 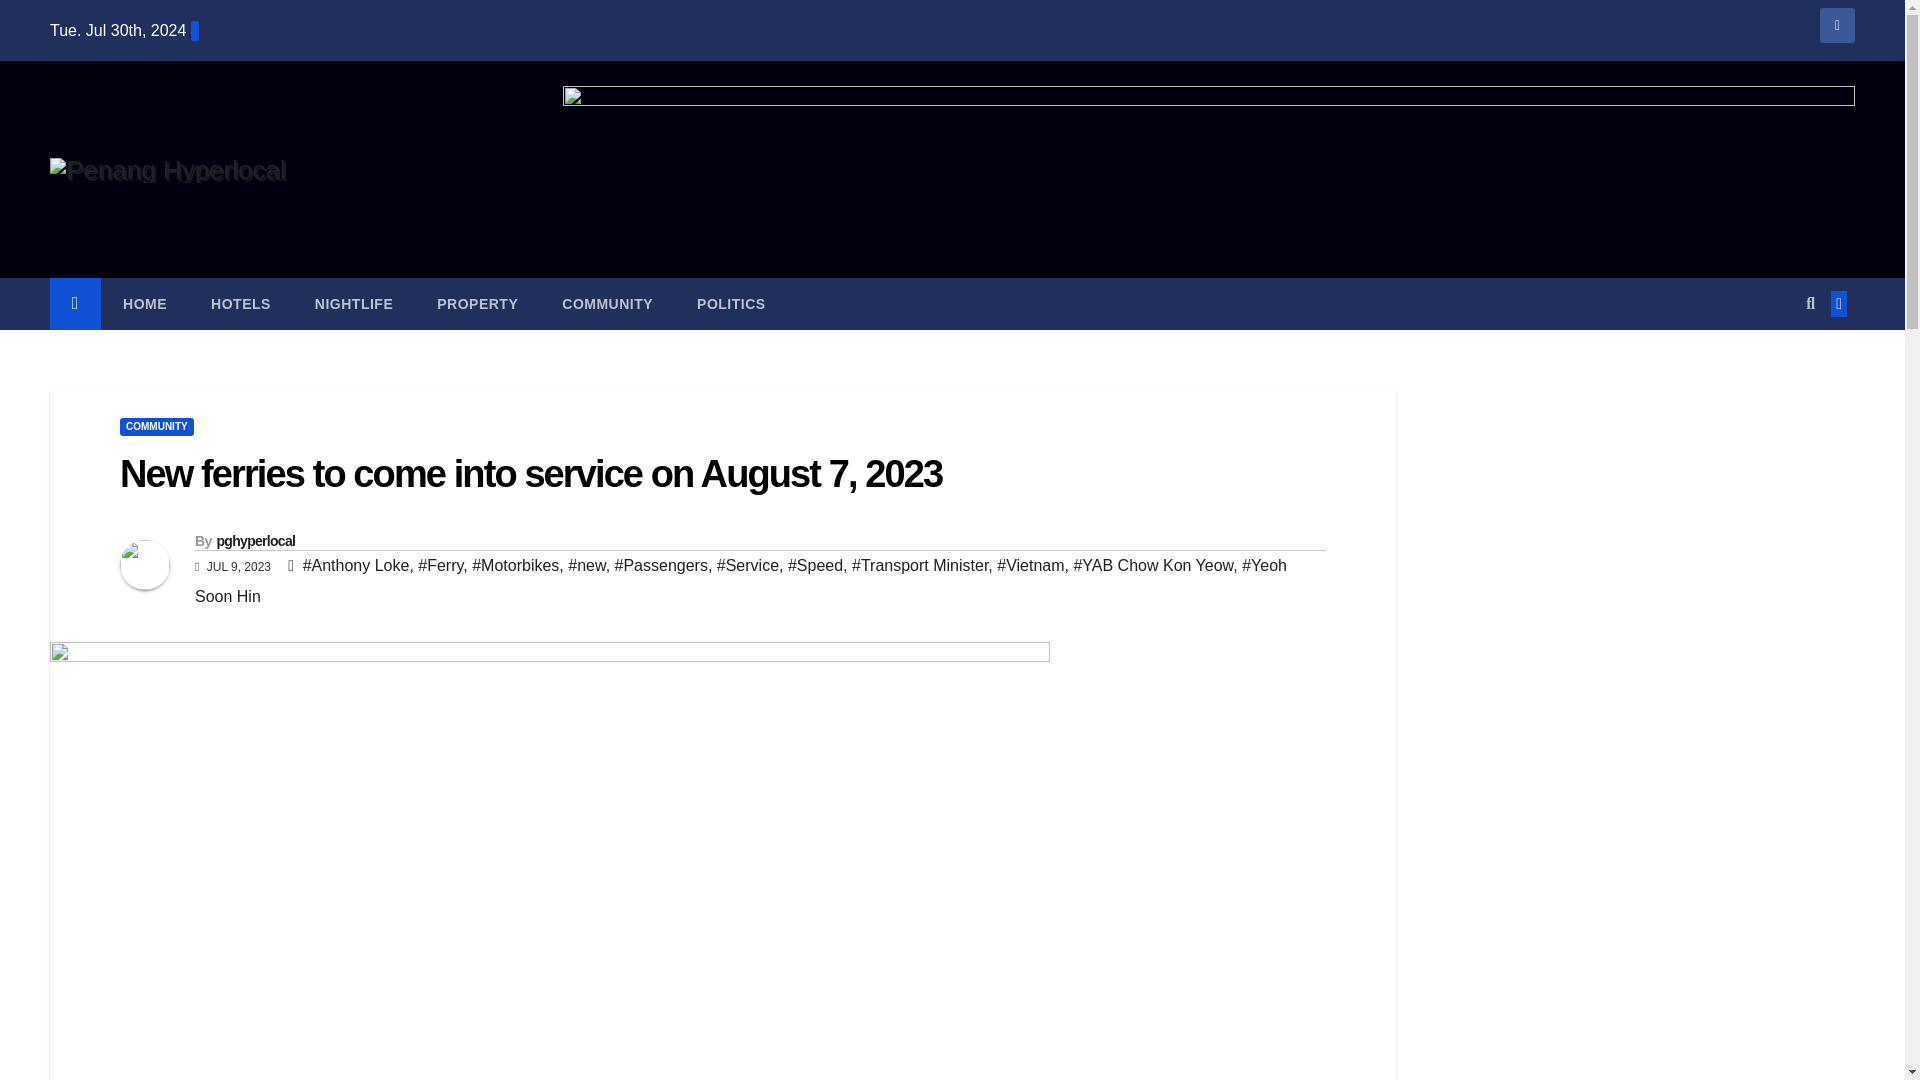 I want to click on NIGHTLIFE, so click(x=354, y=304).